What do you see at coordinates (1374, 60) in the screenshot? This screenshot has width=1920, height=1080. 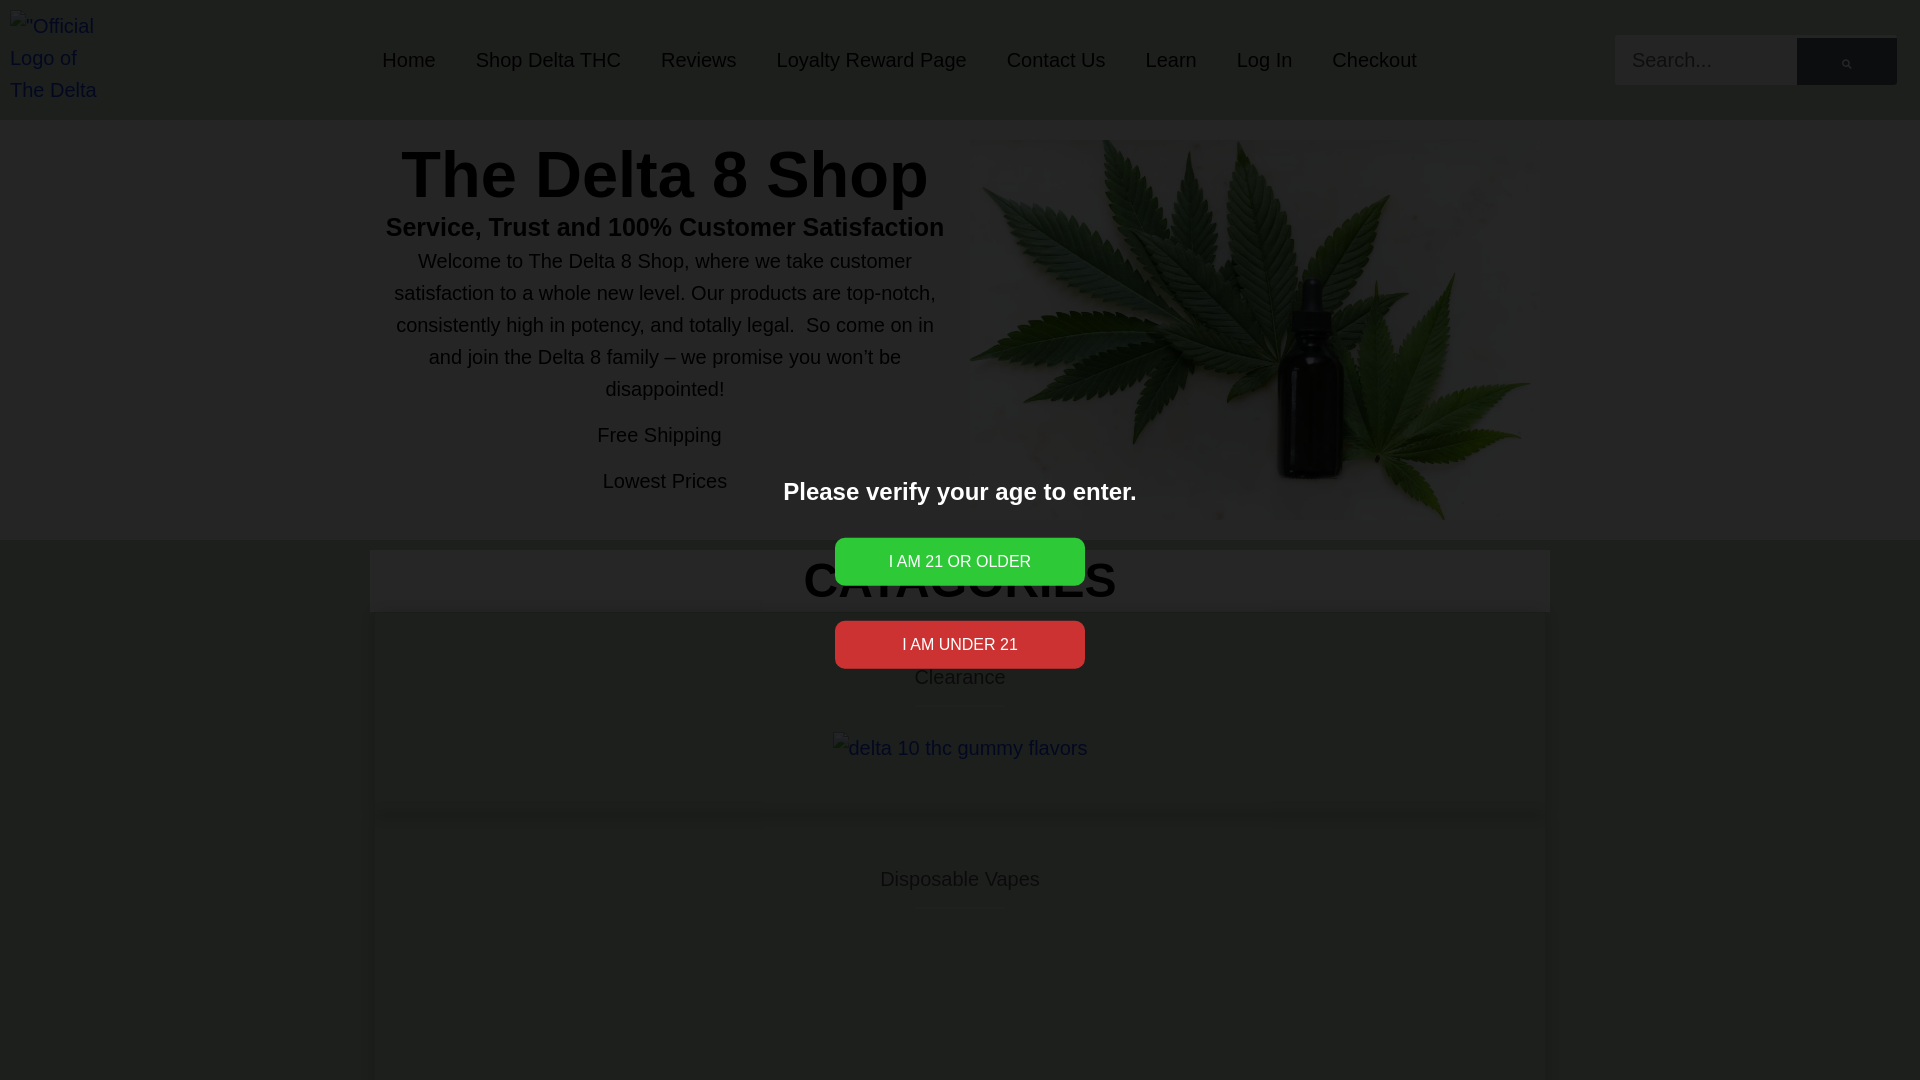 I see `Checkout` at bounding box center [1374, 60].